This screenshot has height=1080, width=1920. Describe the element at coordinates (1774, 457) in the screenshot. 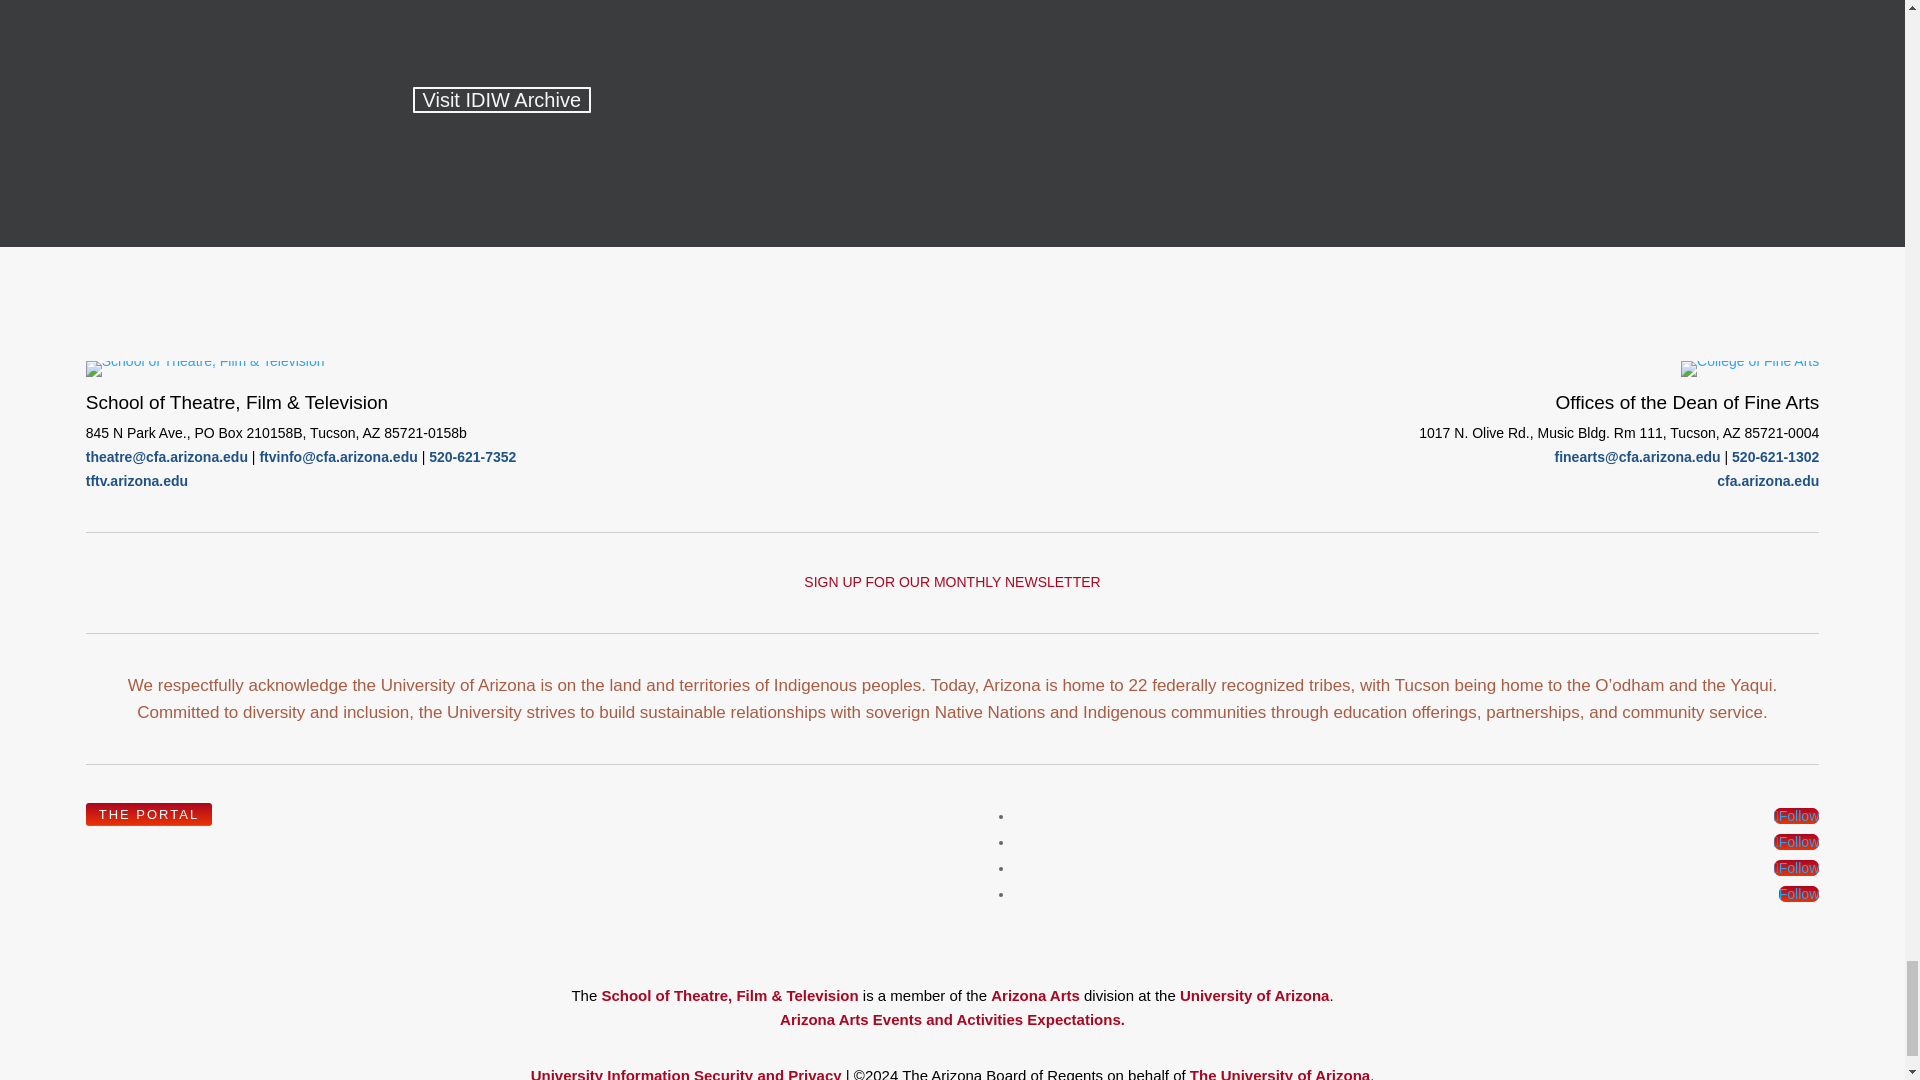

I see `520-621-1302` at that location.